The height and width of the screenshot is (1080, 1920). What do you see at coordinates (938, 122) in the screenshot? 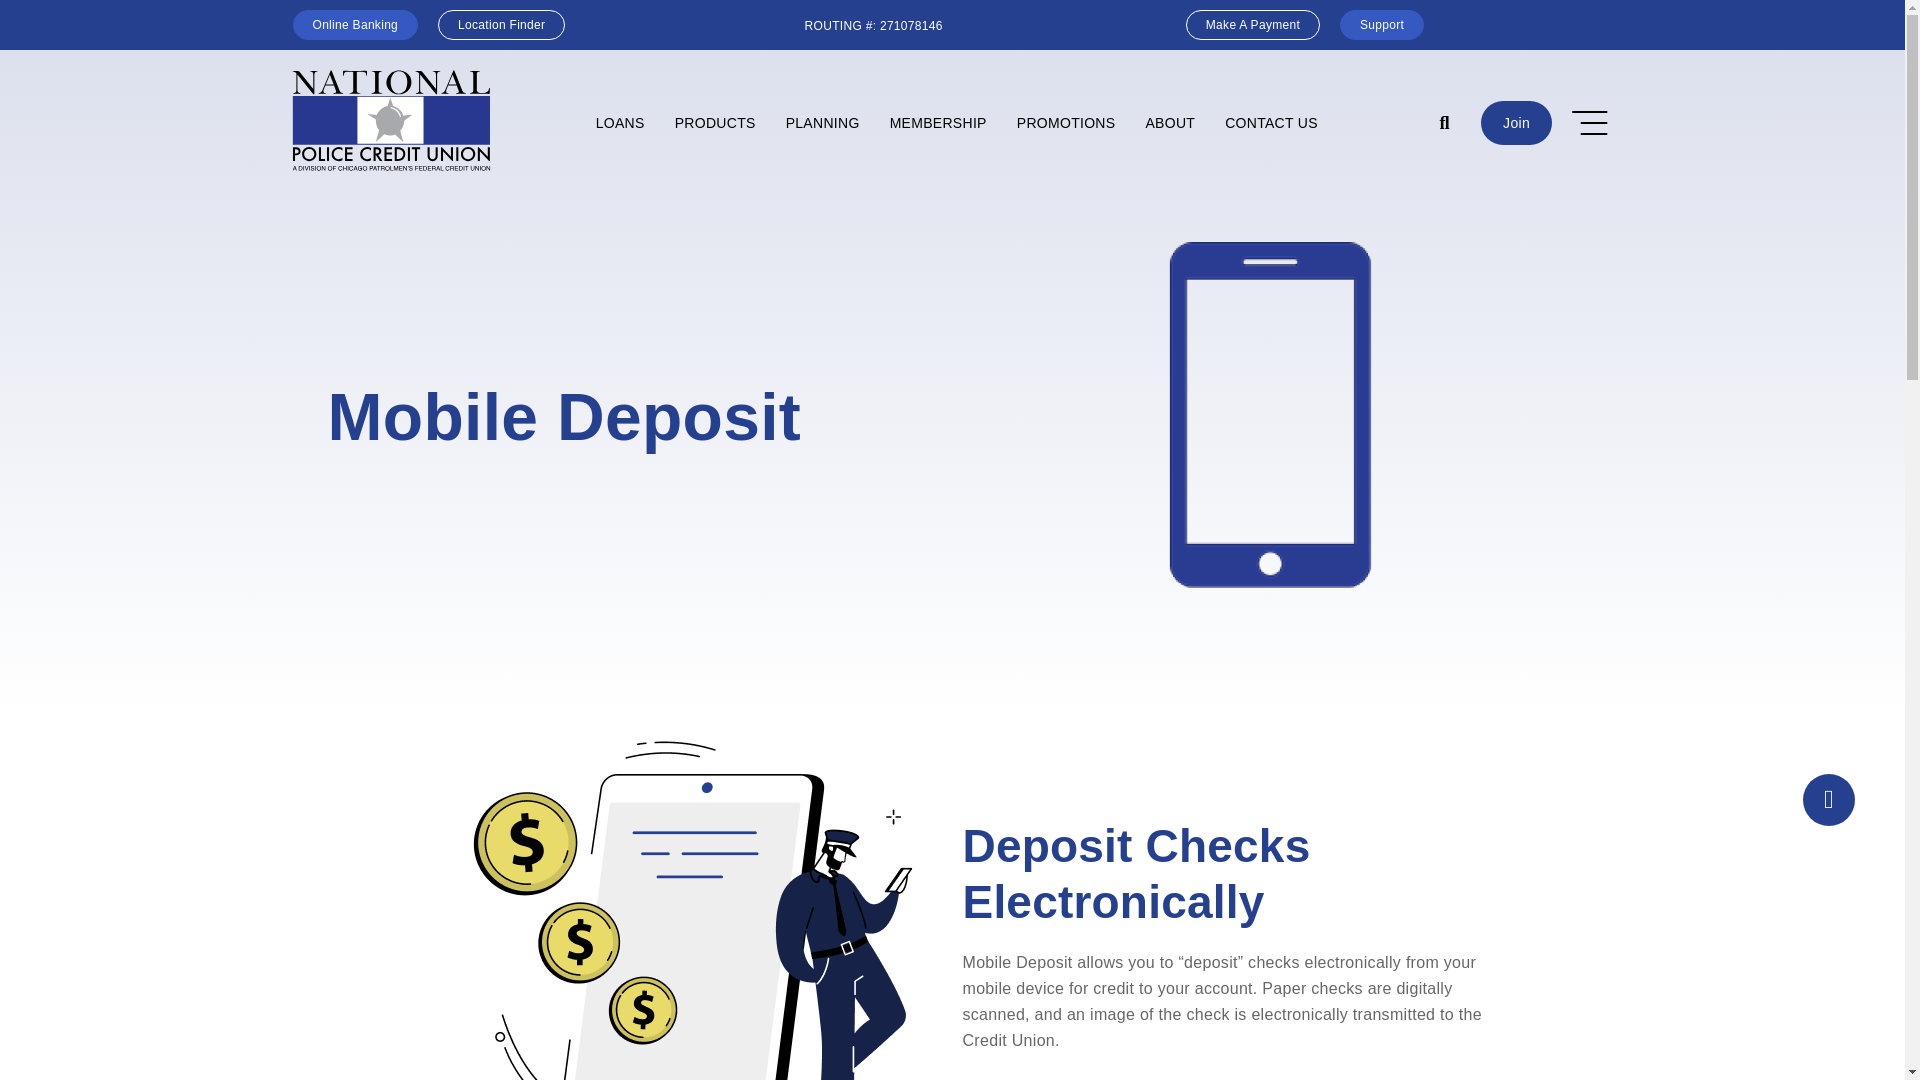
I see `MEMBERSHIP` at bounding box center [938, 122].